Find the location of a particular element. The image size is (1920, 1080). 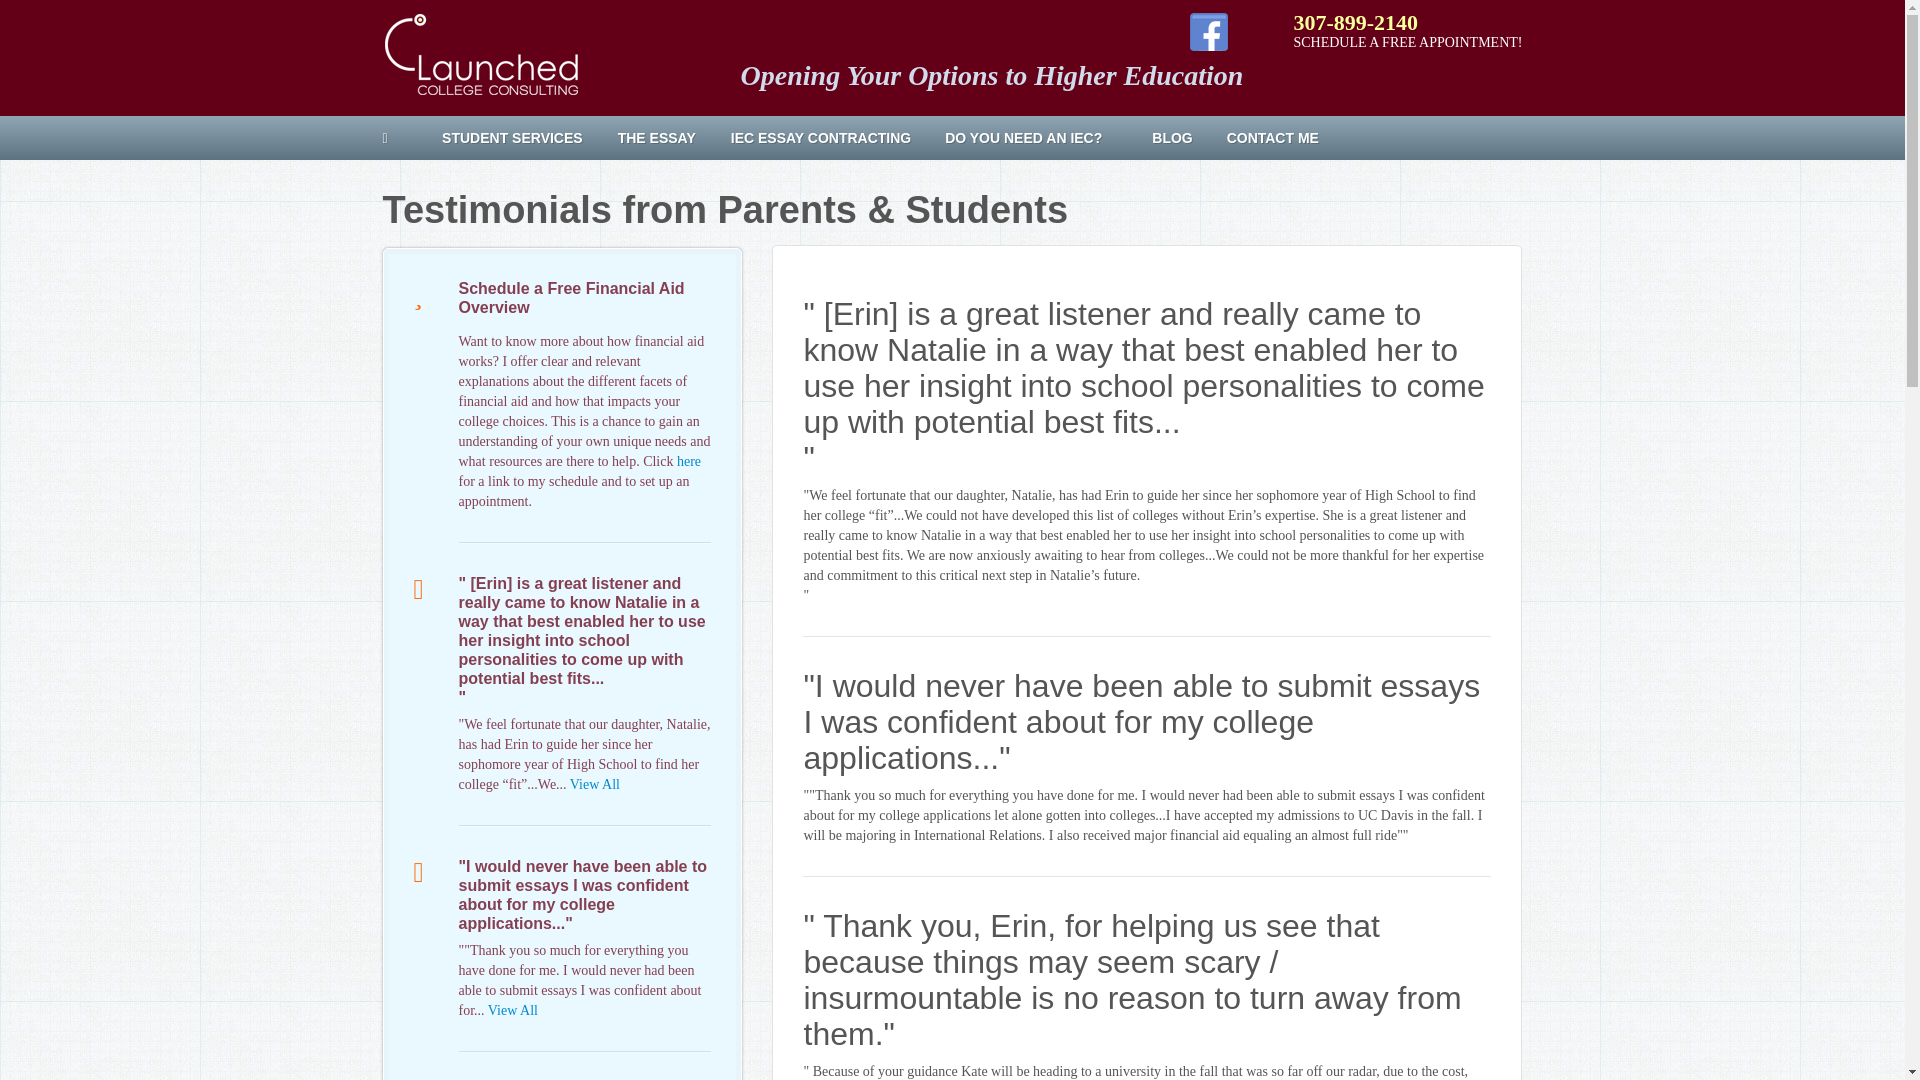

307-899-2140 is located at coordinates (1355, 22).